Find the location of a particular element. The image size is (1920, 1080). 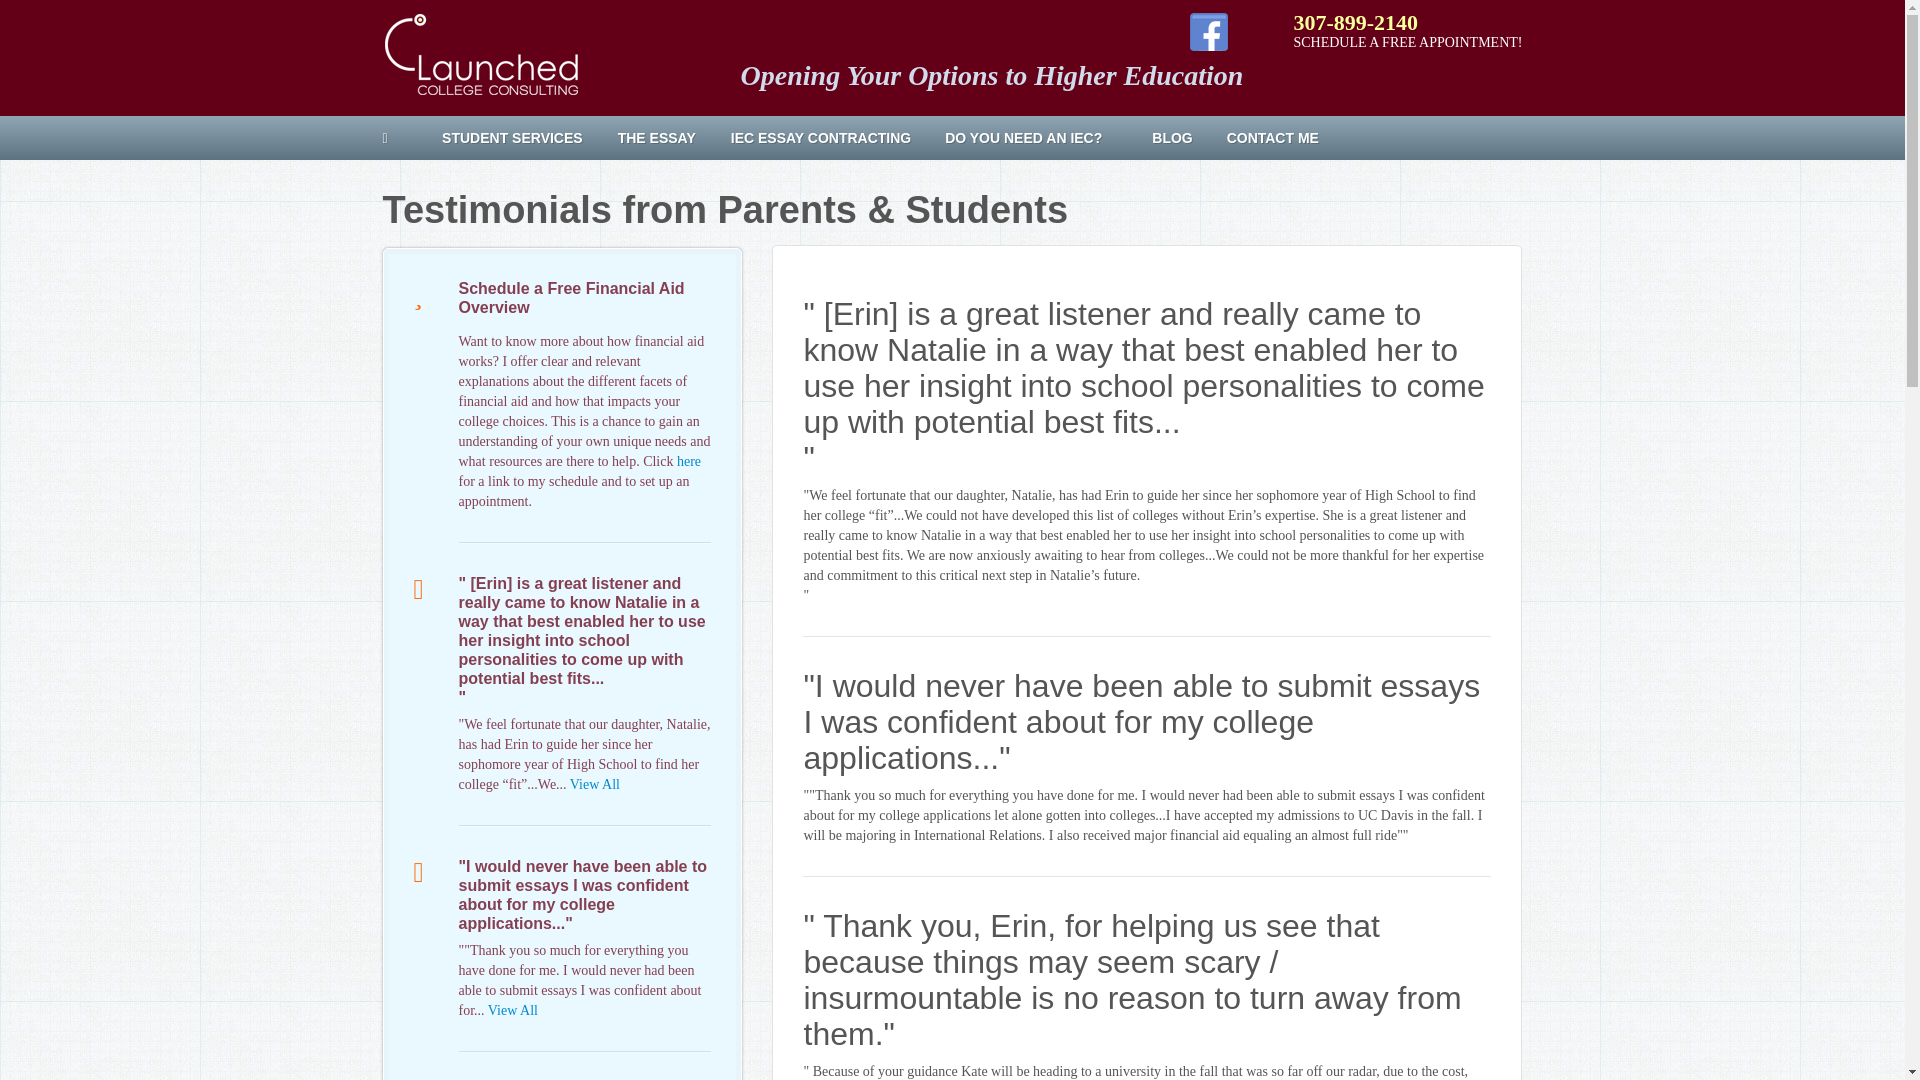

307-899-2140 is located at coordinates (1355, 22).